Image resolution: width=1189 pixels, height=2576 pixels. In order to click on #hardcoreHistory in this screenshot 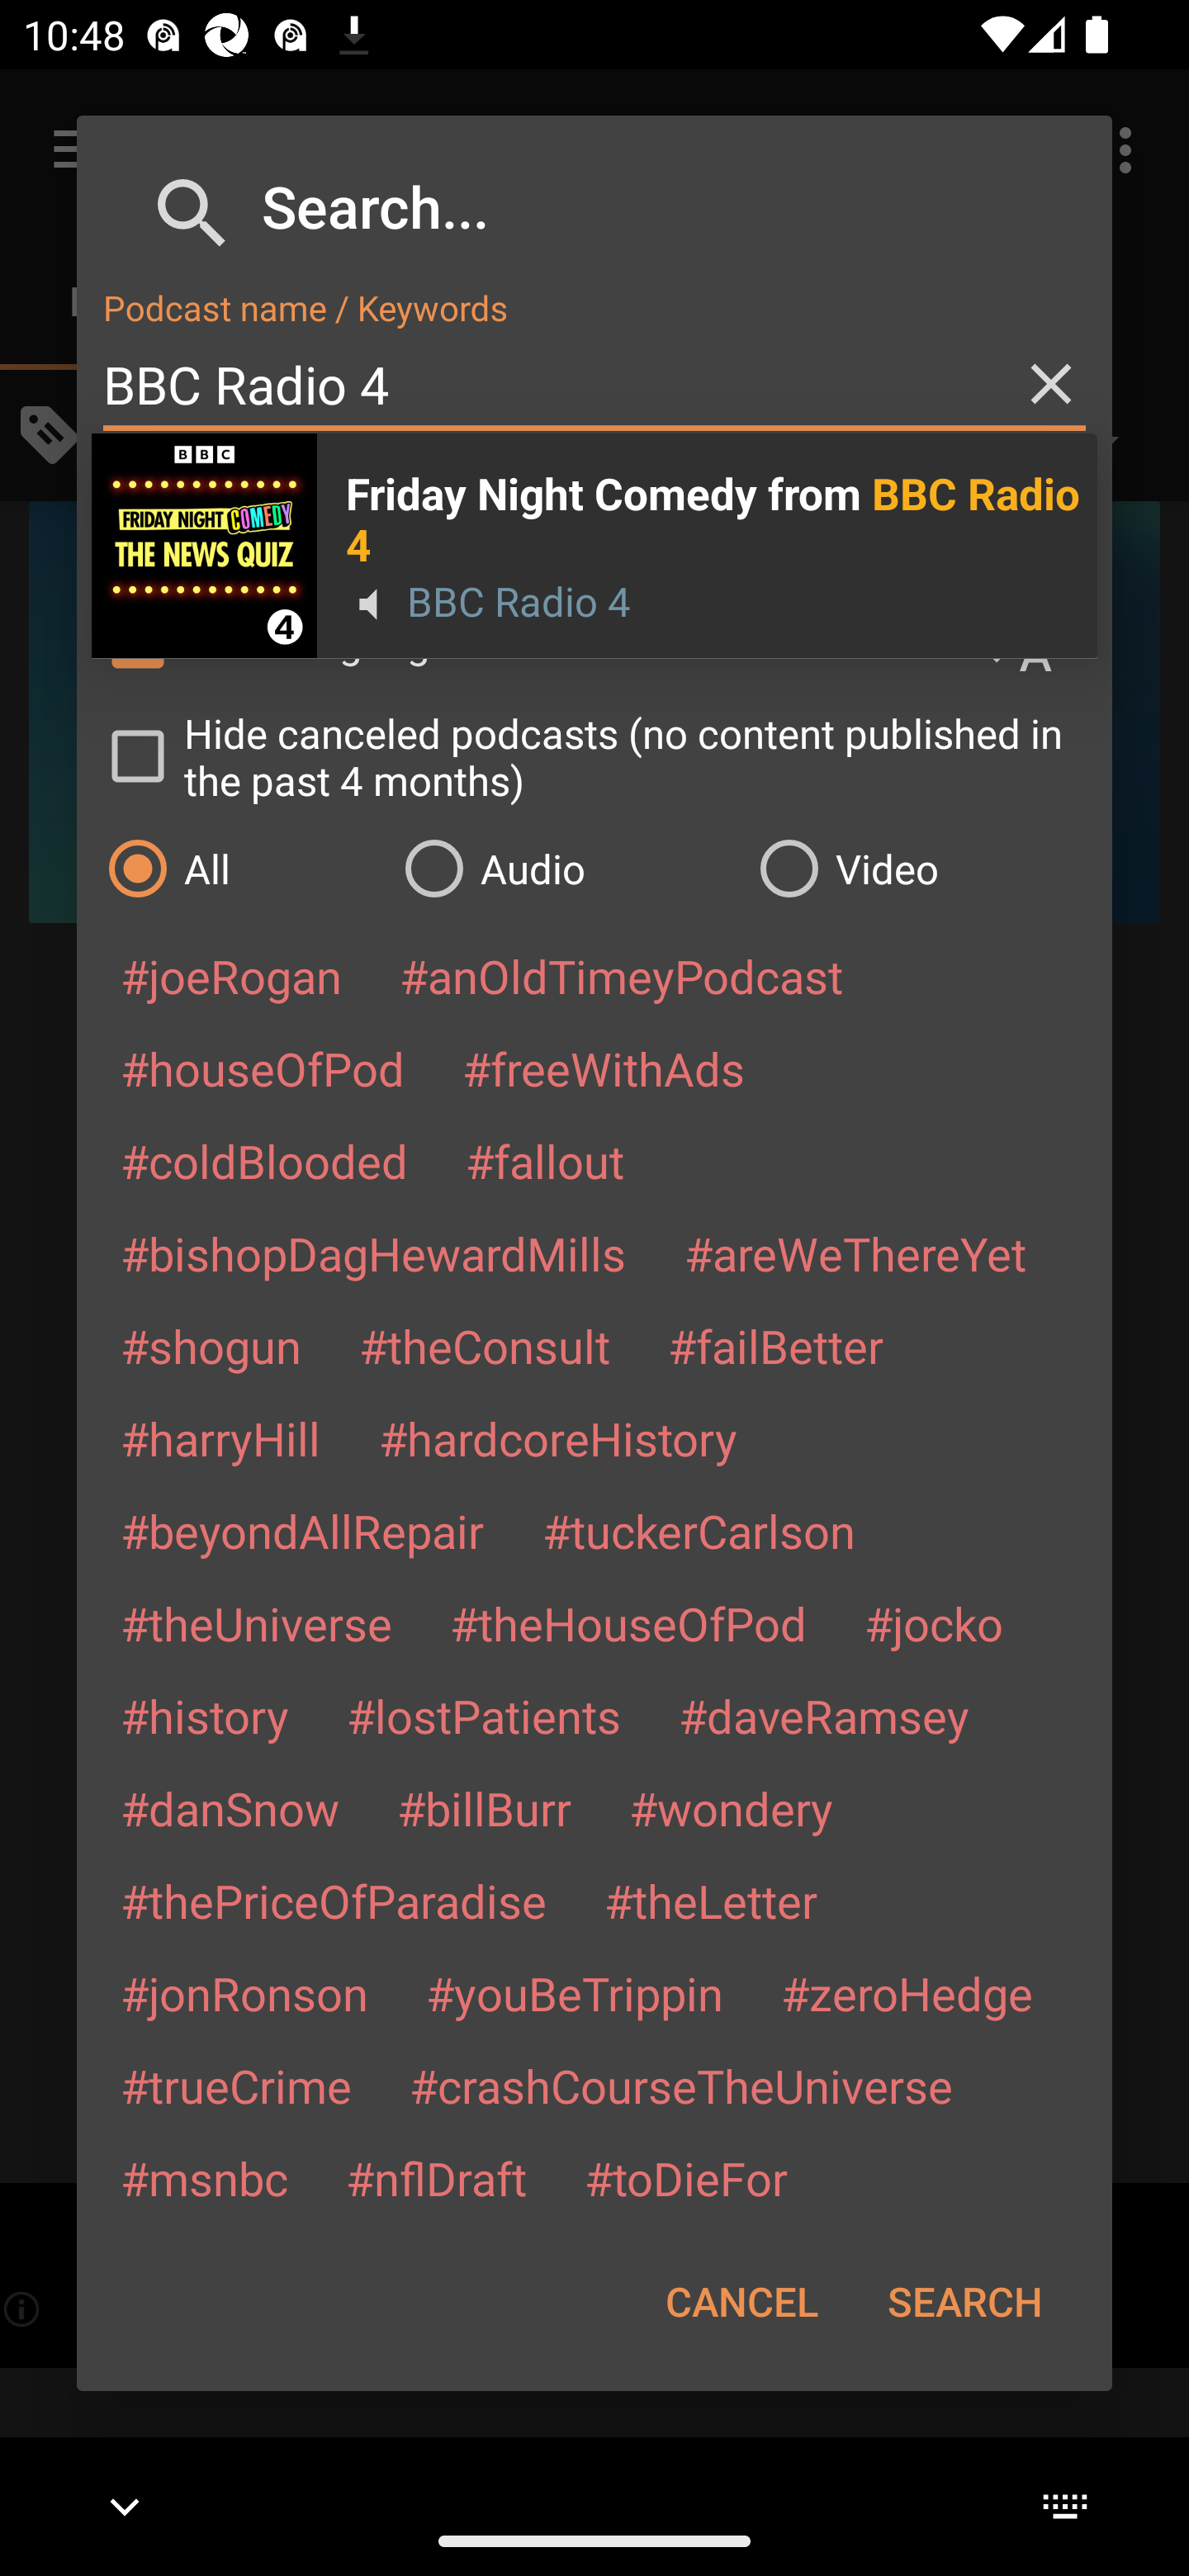, I will do `click(558, 1438)`.